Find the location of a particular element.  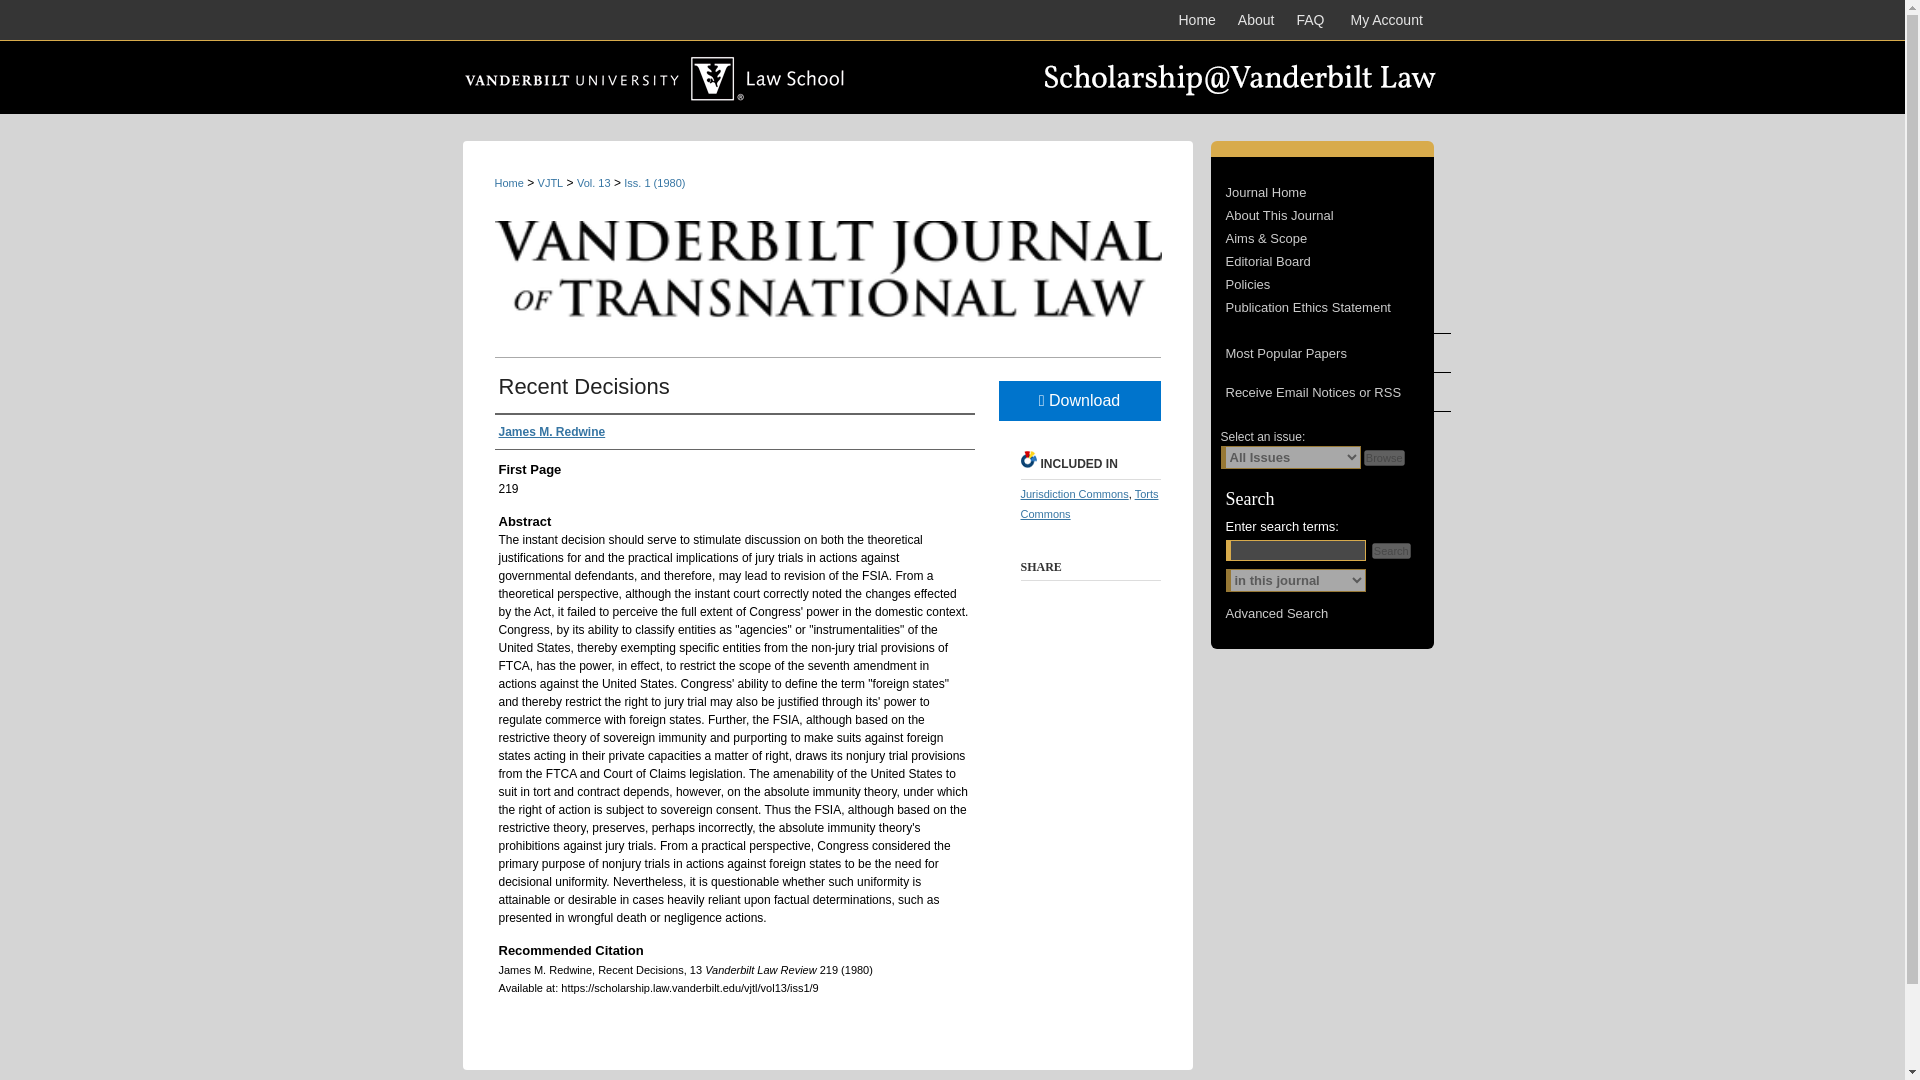

Policies is located at coordinates (1338, 284).